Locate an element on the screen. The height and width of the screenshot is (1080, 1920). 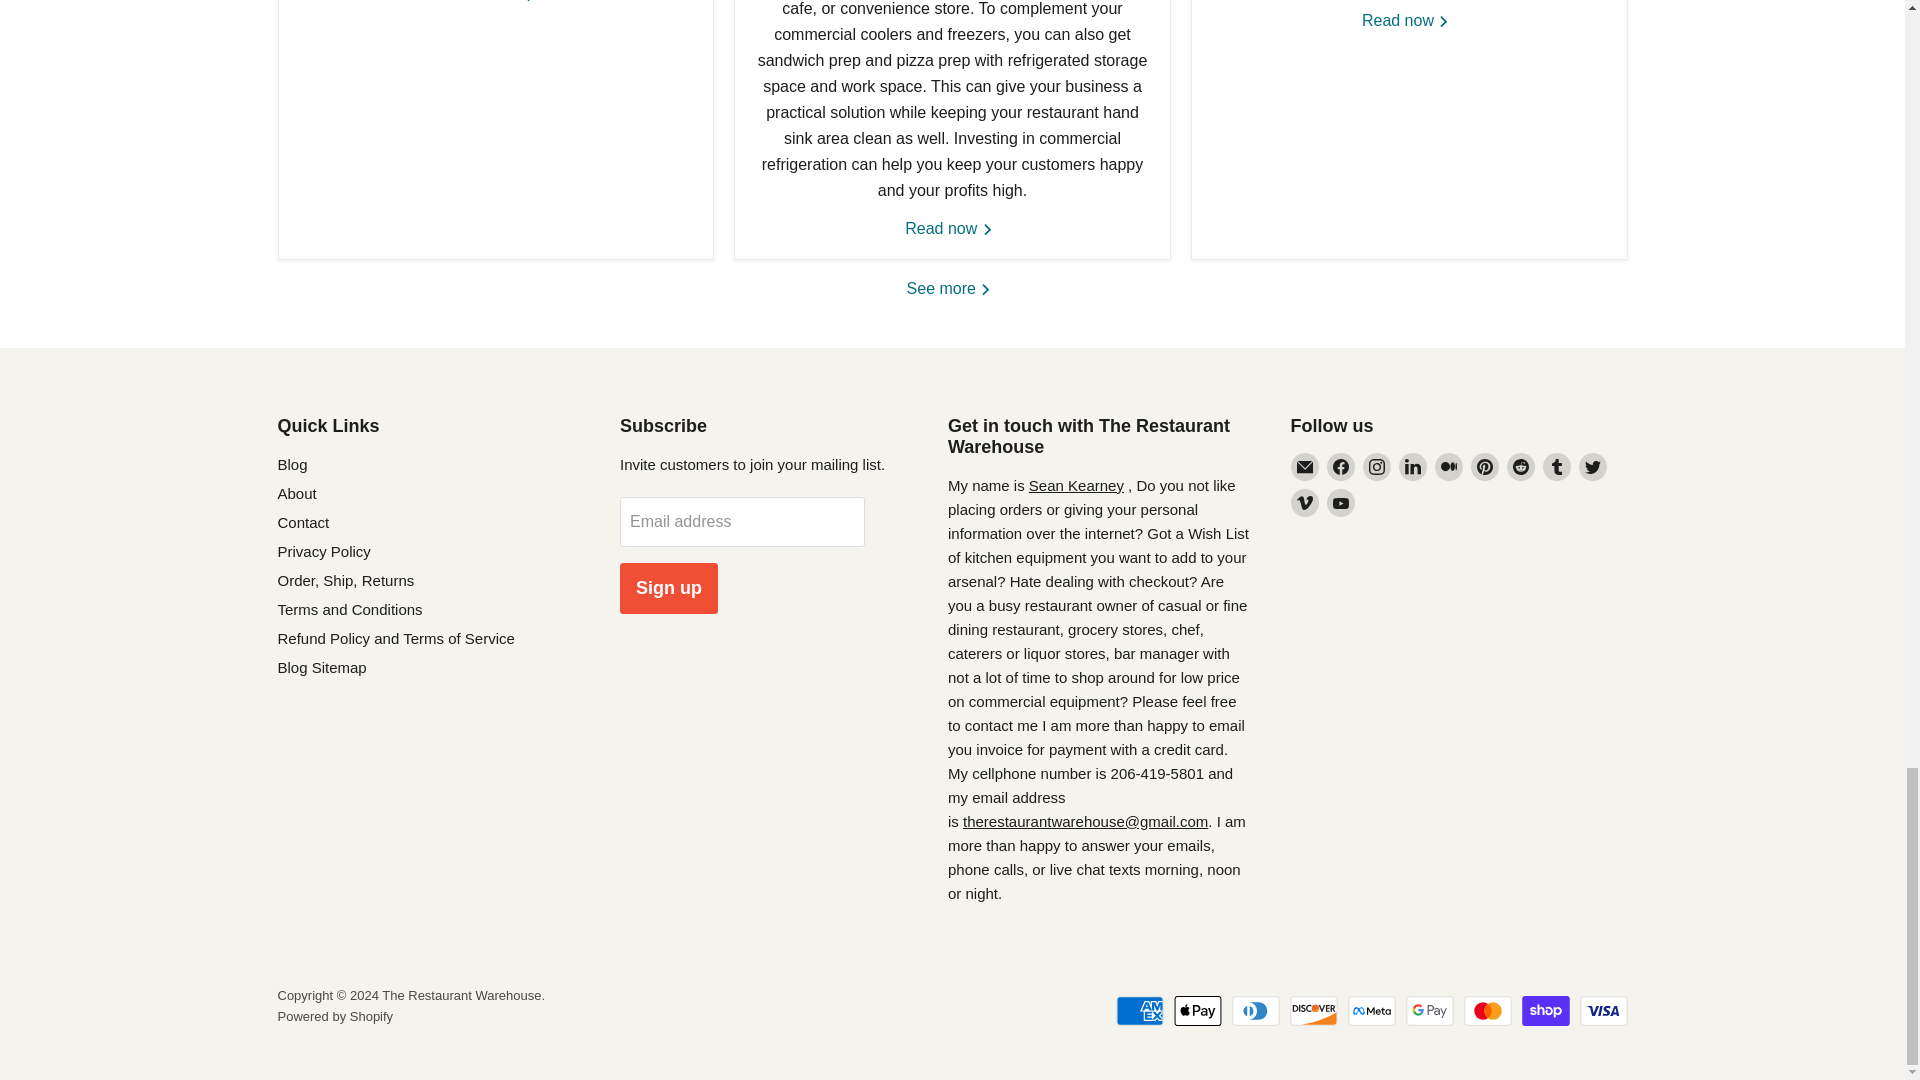
Instagram is located at coordinates (1376, 466).